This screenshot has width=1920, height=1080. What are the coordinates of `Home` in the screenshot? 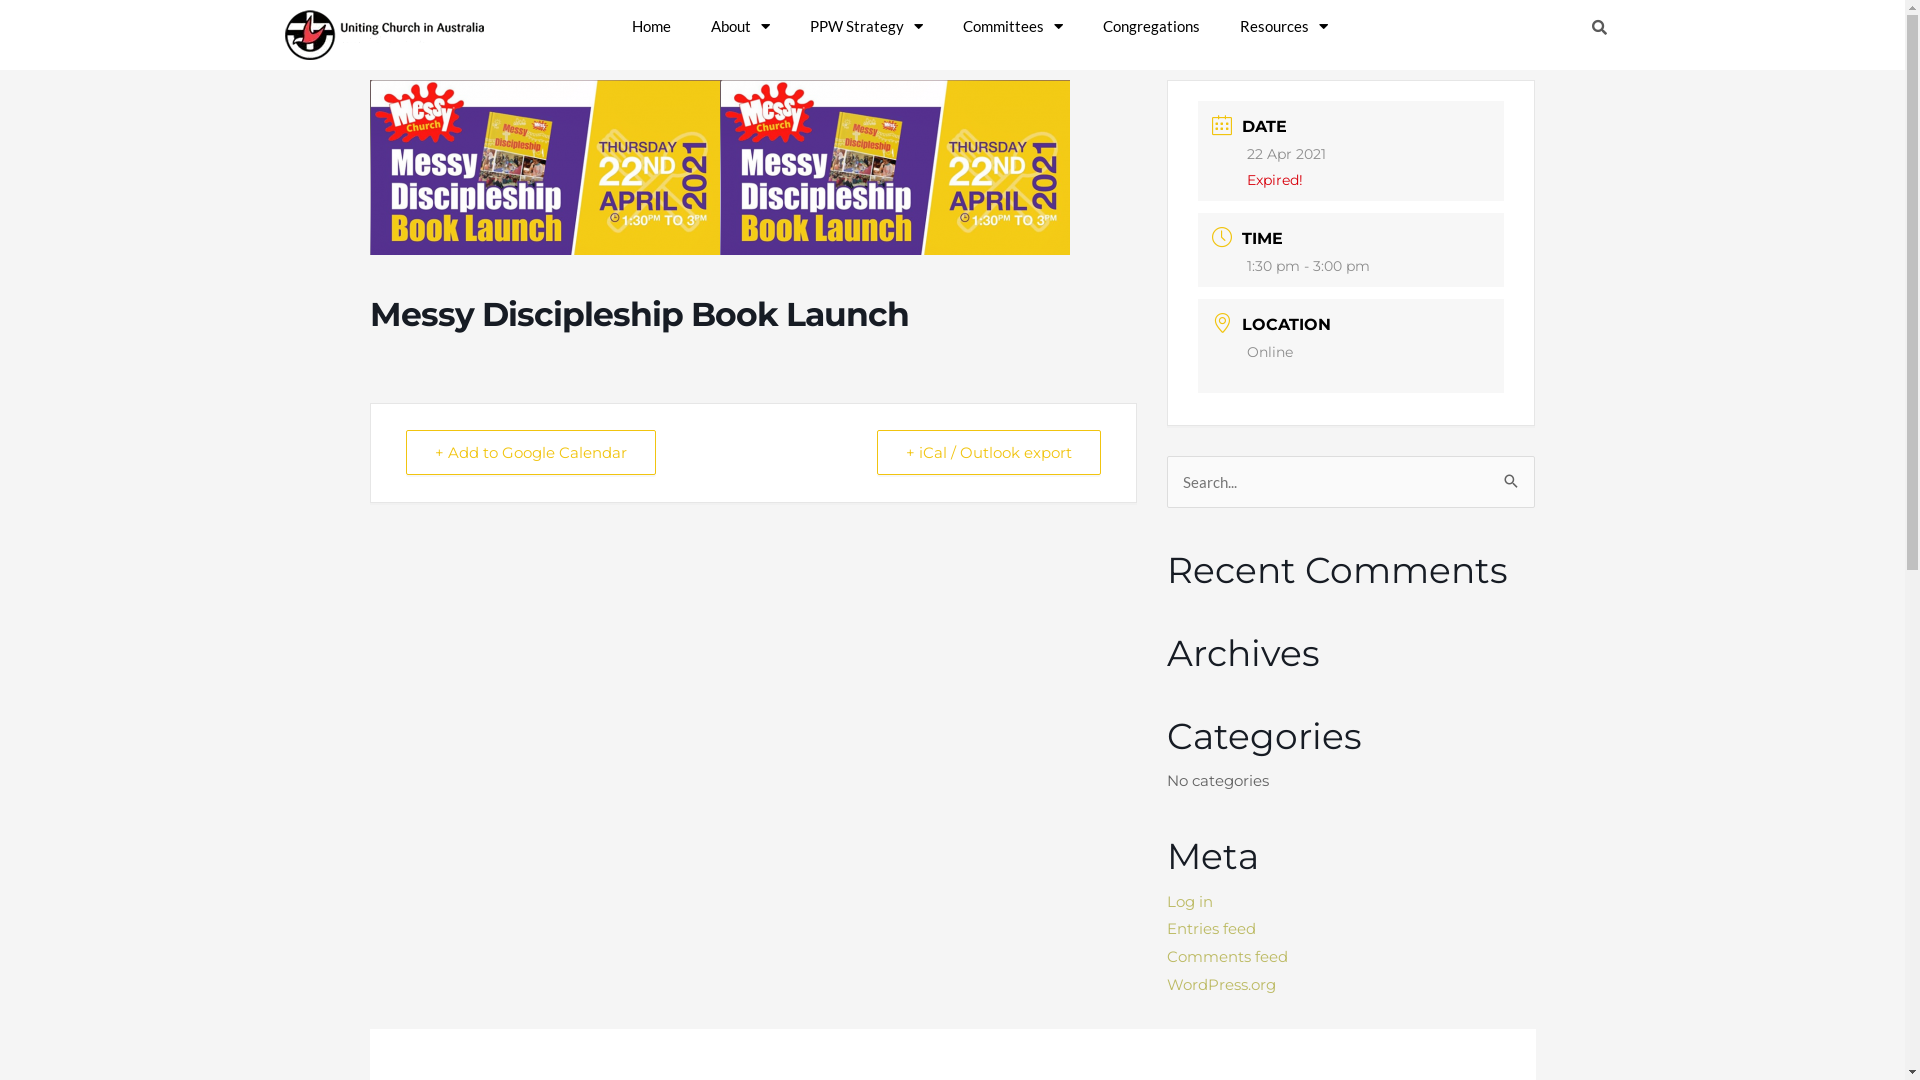 It's located at (652, 26).